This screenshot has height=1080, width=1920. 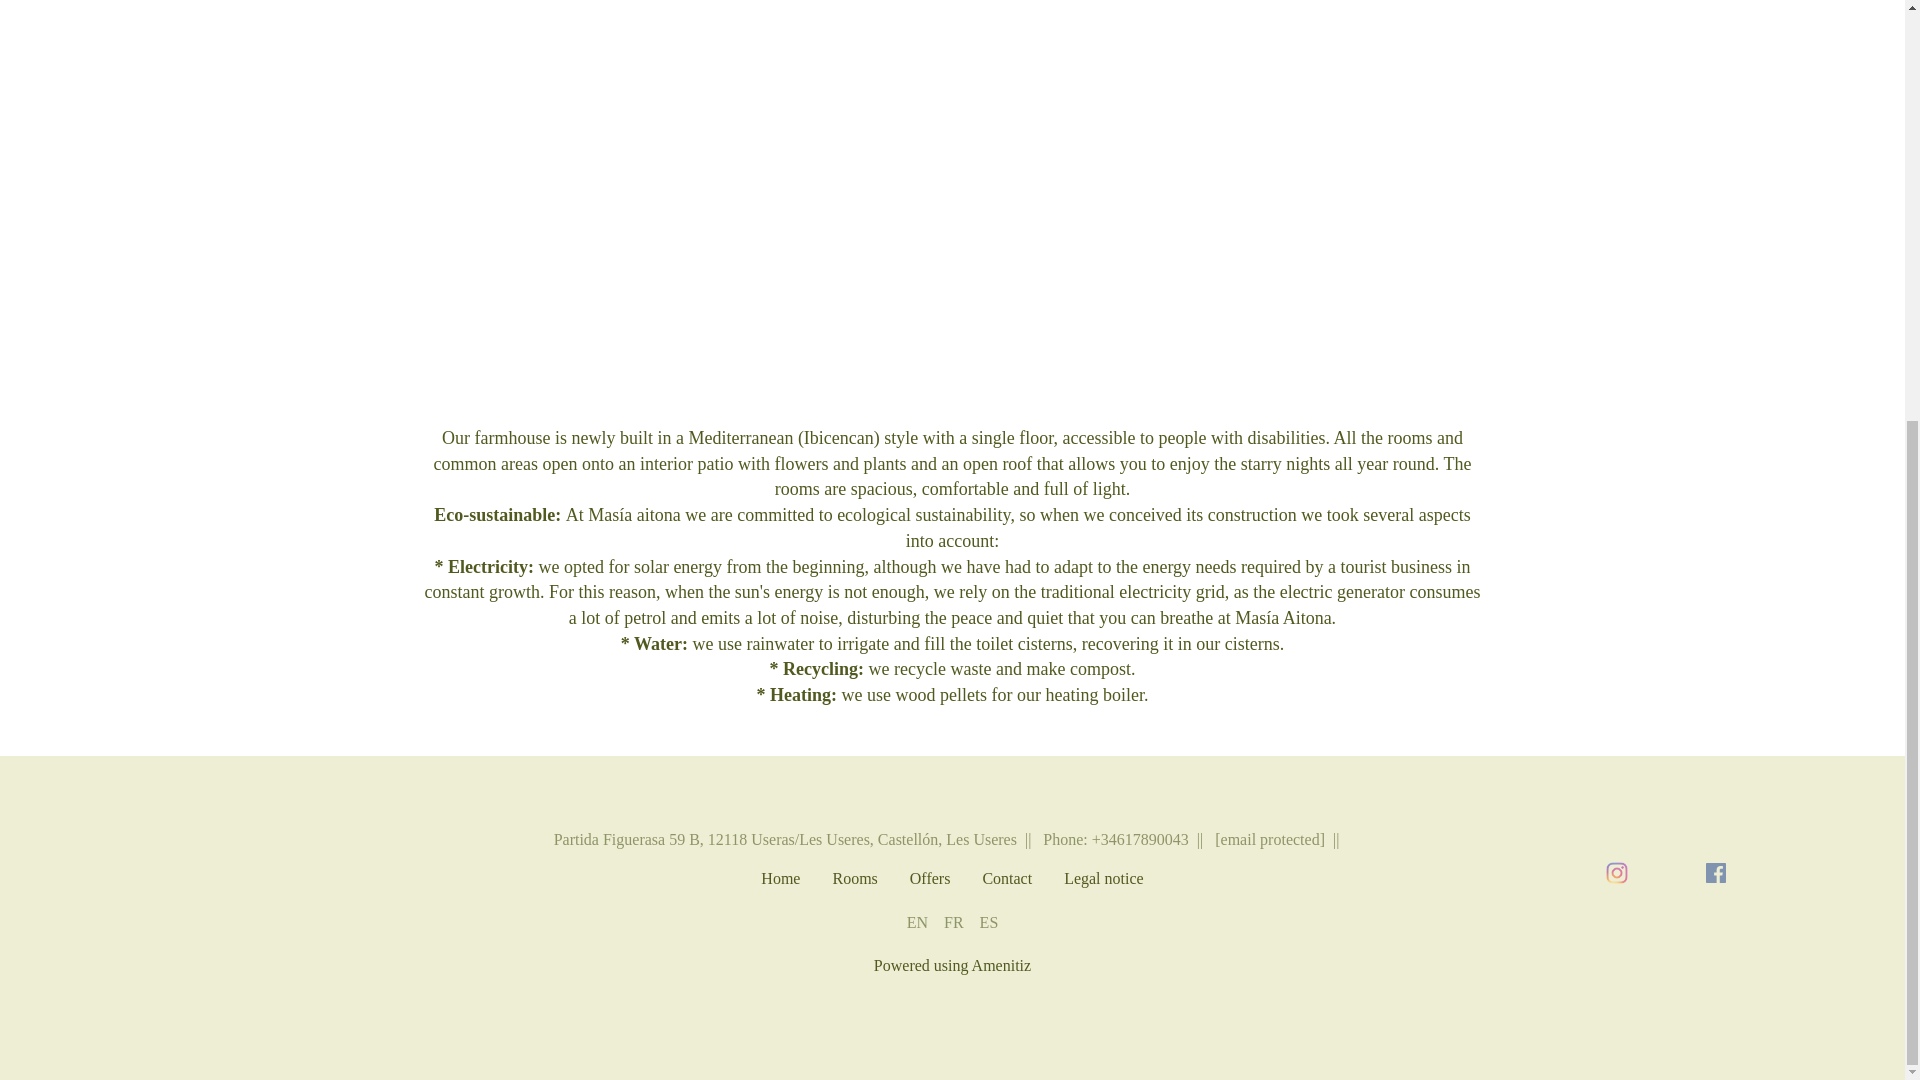 I want to click on Powered using Amenitiz, so click(x=952, y=965).